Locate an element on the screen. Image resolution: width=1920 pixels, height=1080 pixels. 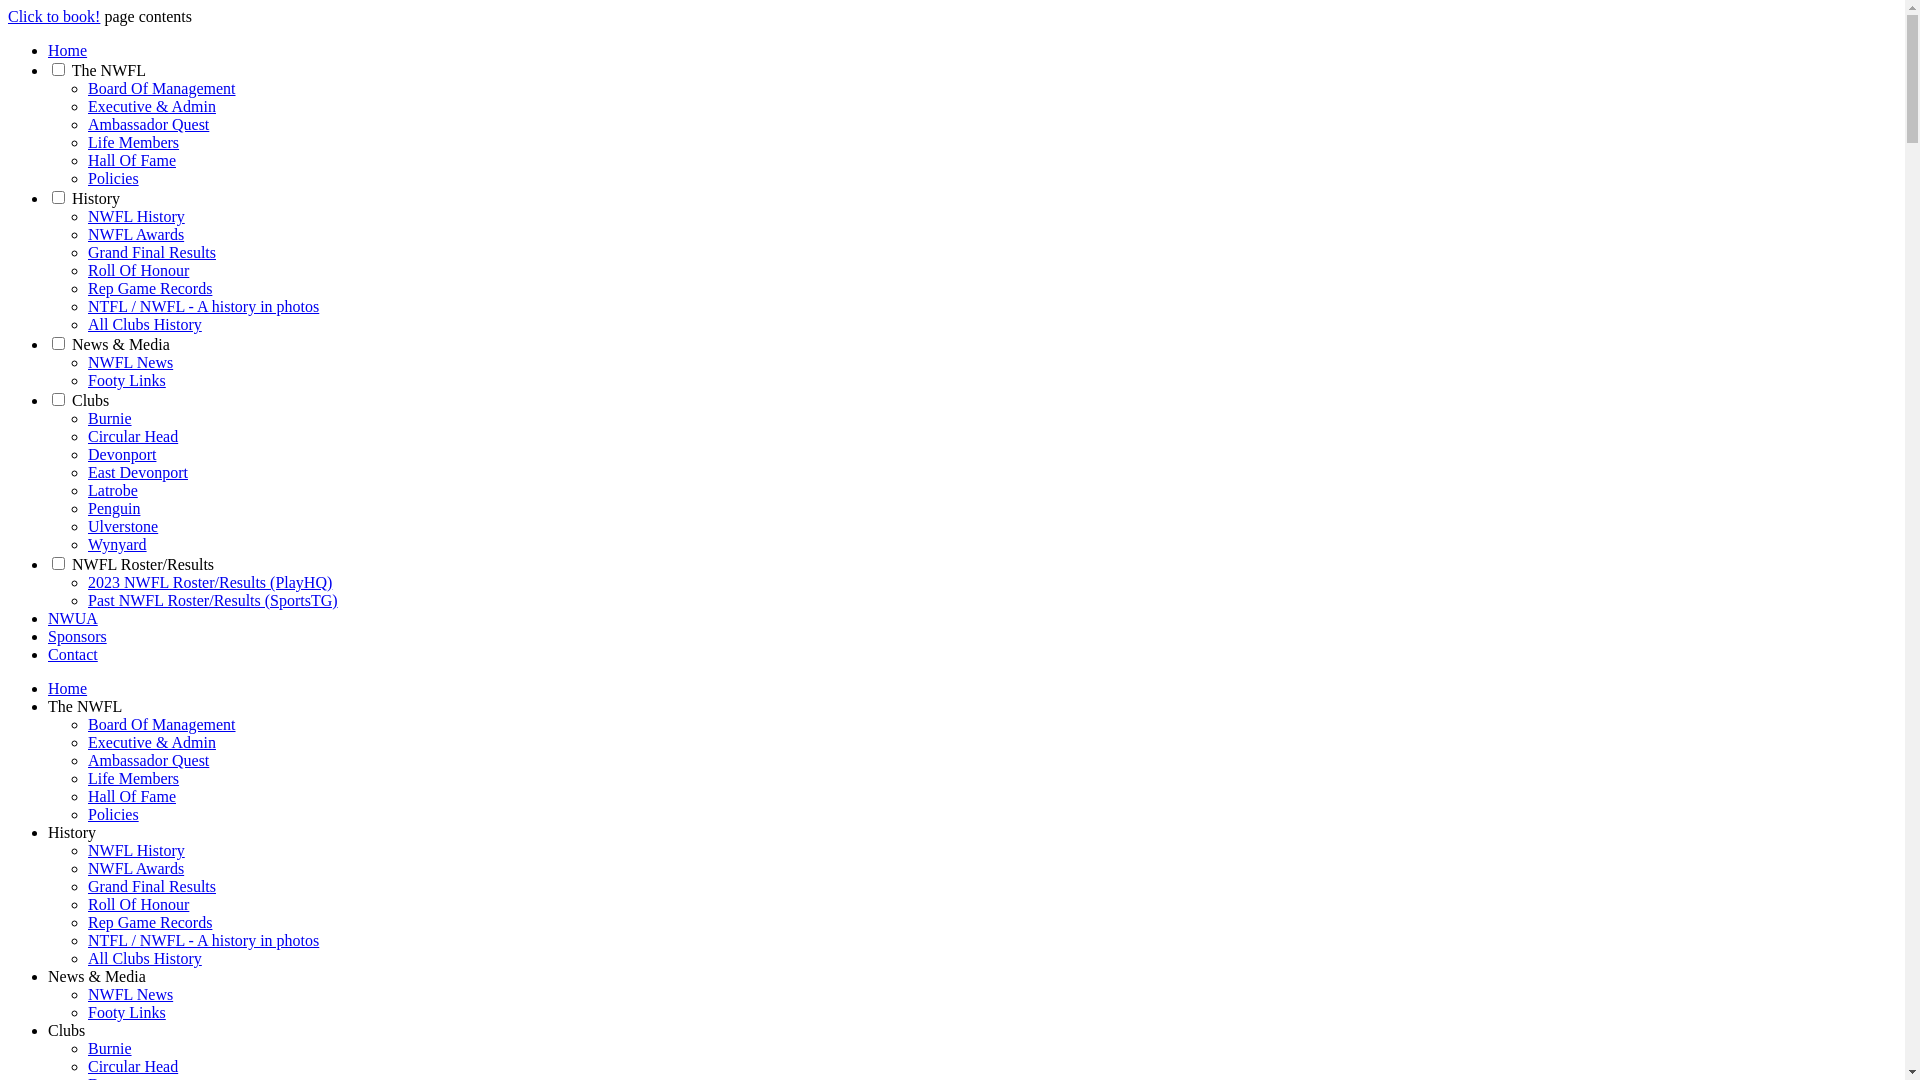
NWFL History is located at coordinates (136, 216).